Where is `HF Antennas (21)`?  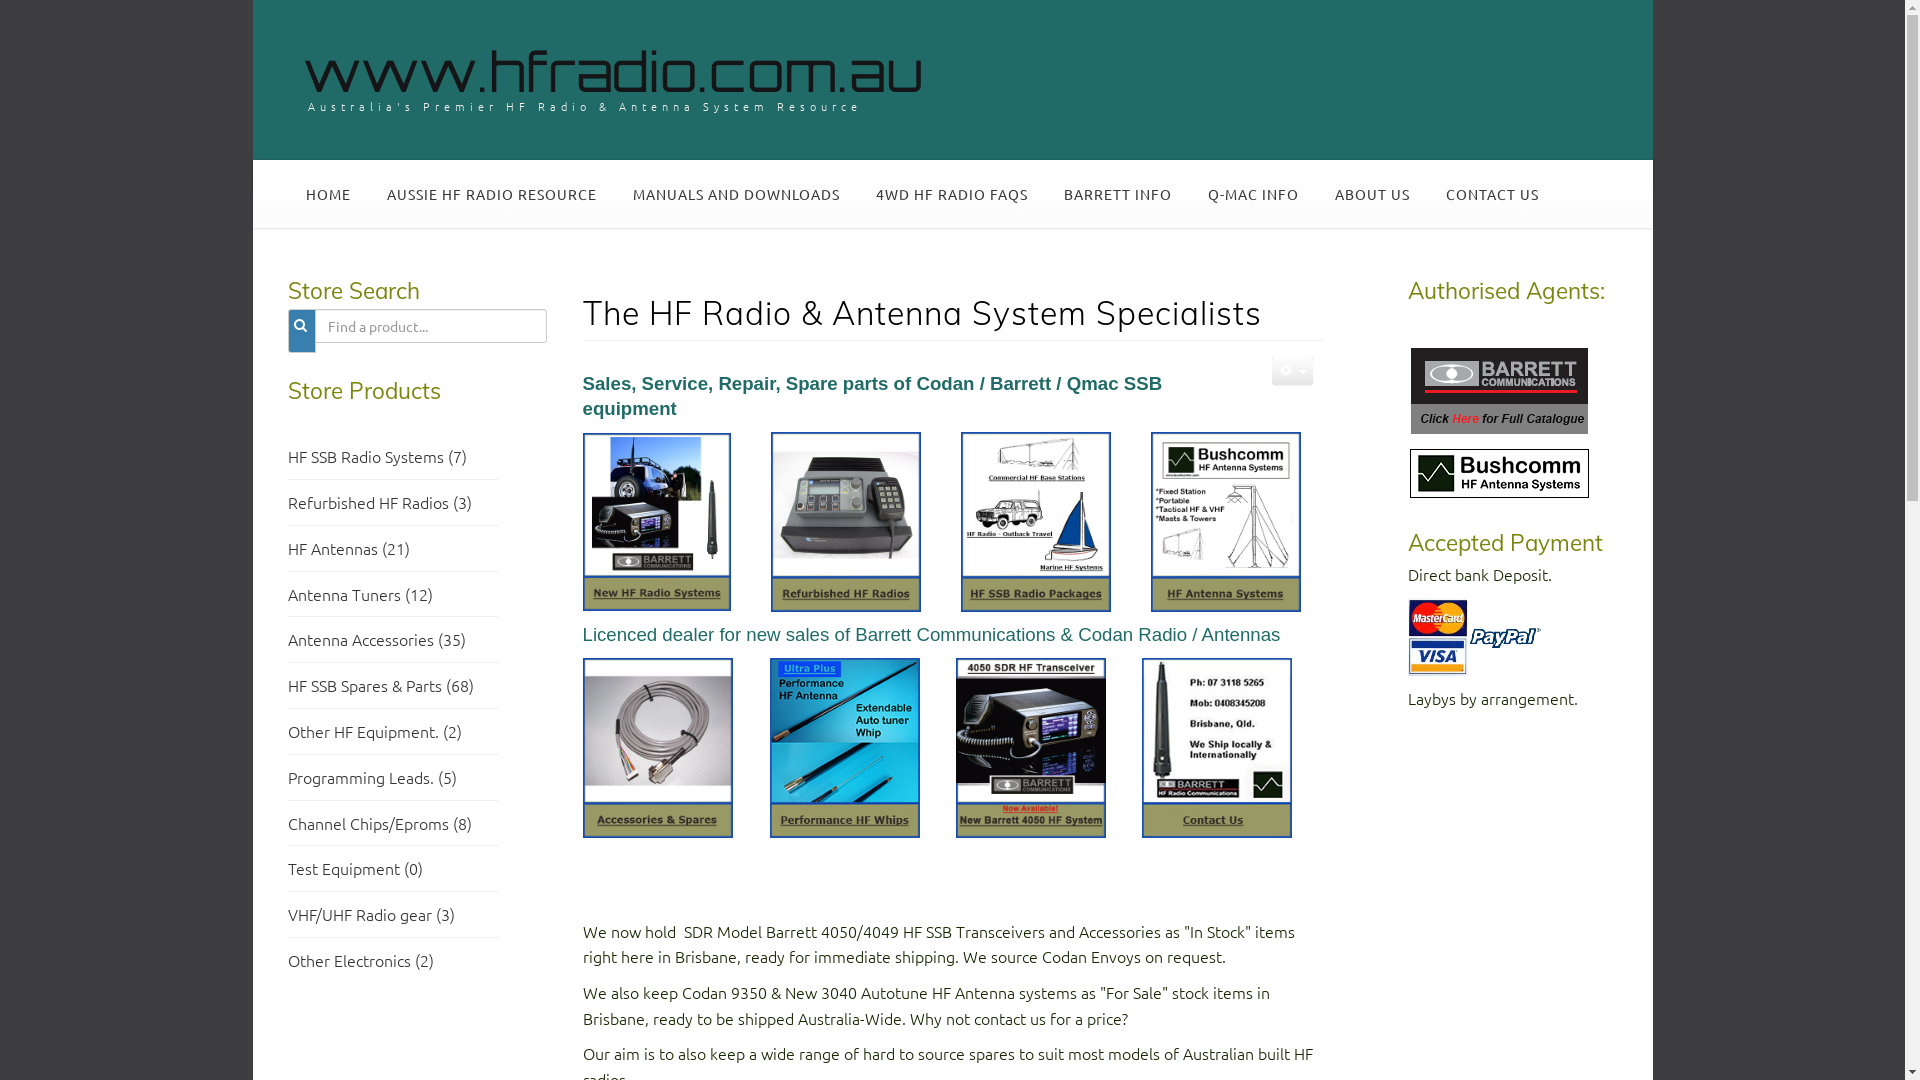 HF Antennas (21) is located at coordinates (349, 548).